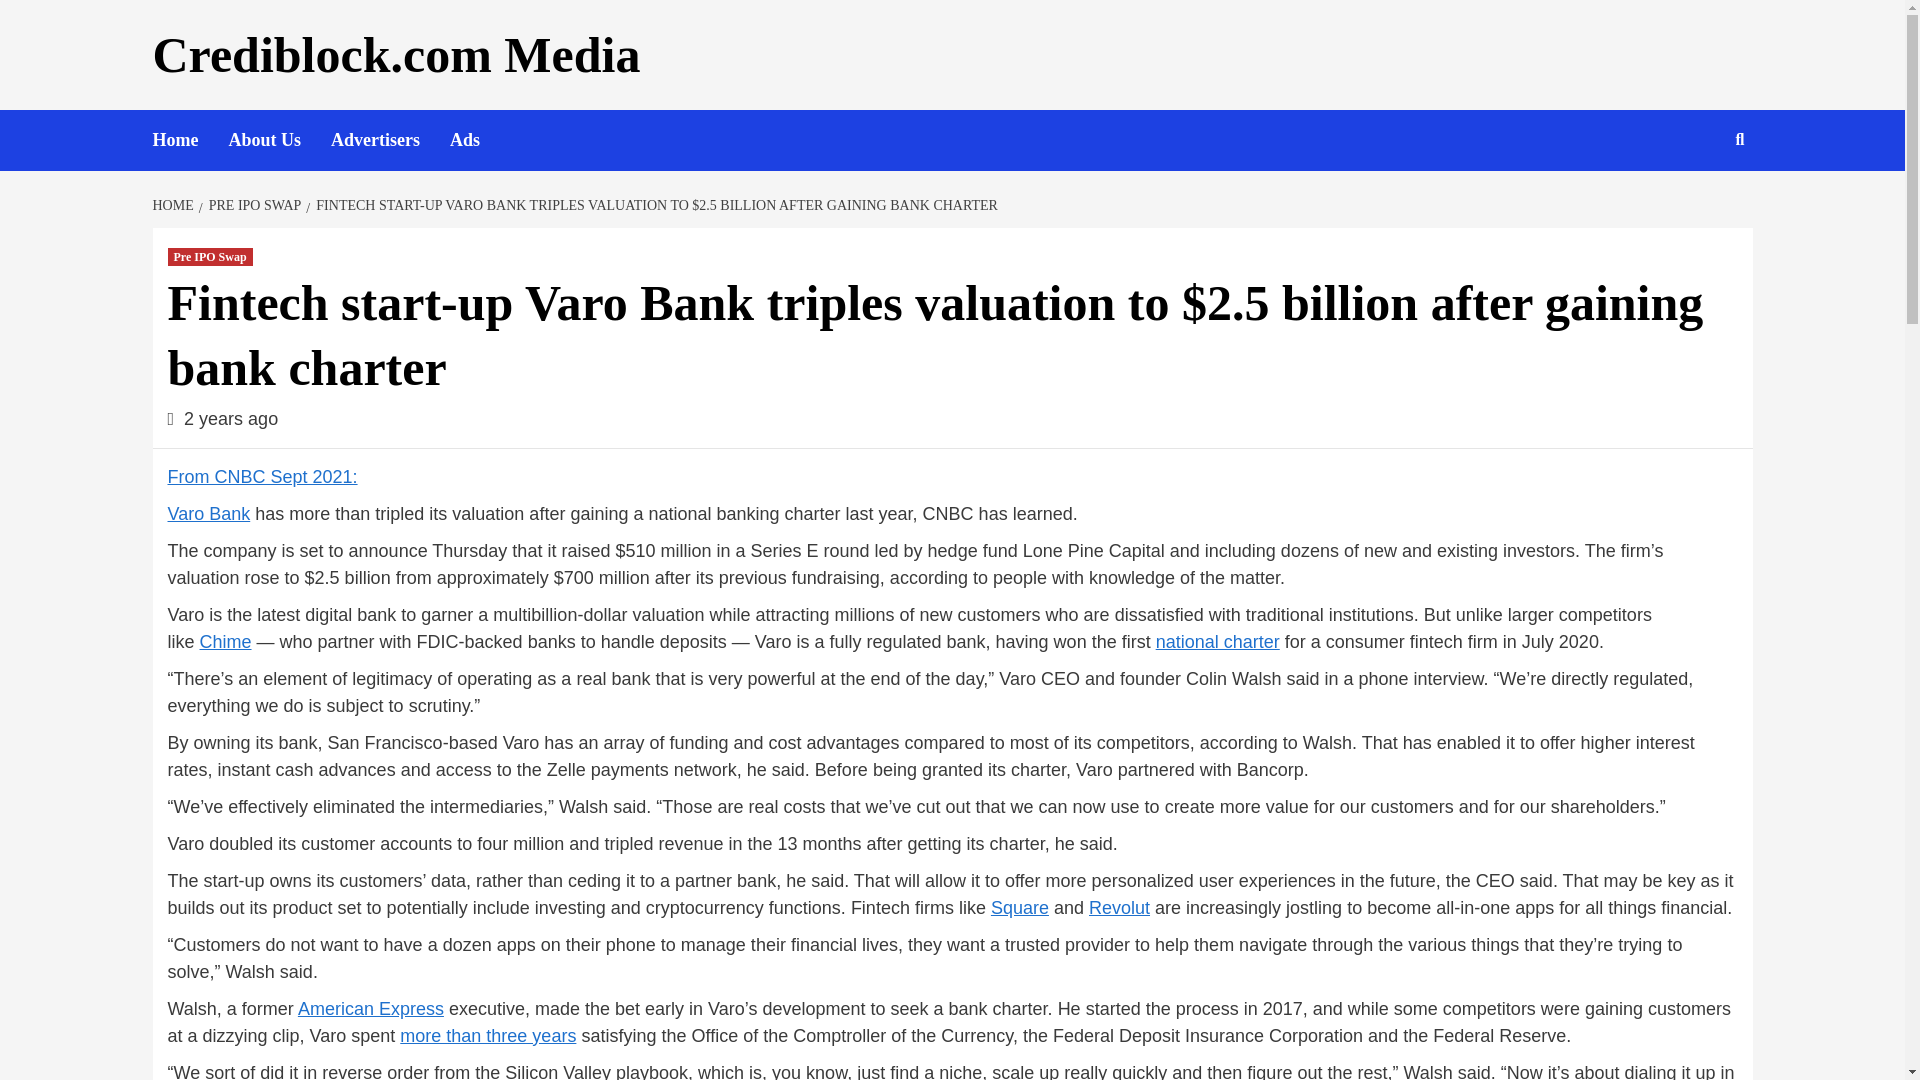  I want to click on Search, so click(1693, 204).